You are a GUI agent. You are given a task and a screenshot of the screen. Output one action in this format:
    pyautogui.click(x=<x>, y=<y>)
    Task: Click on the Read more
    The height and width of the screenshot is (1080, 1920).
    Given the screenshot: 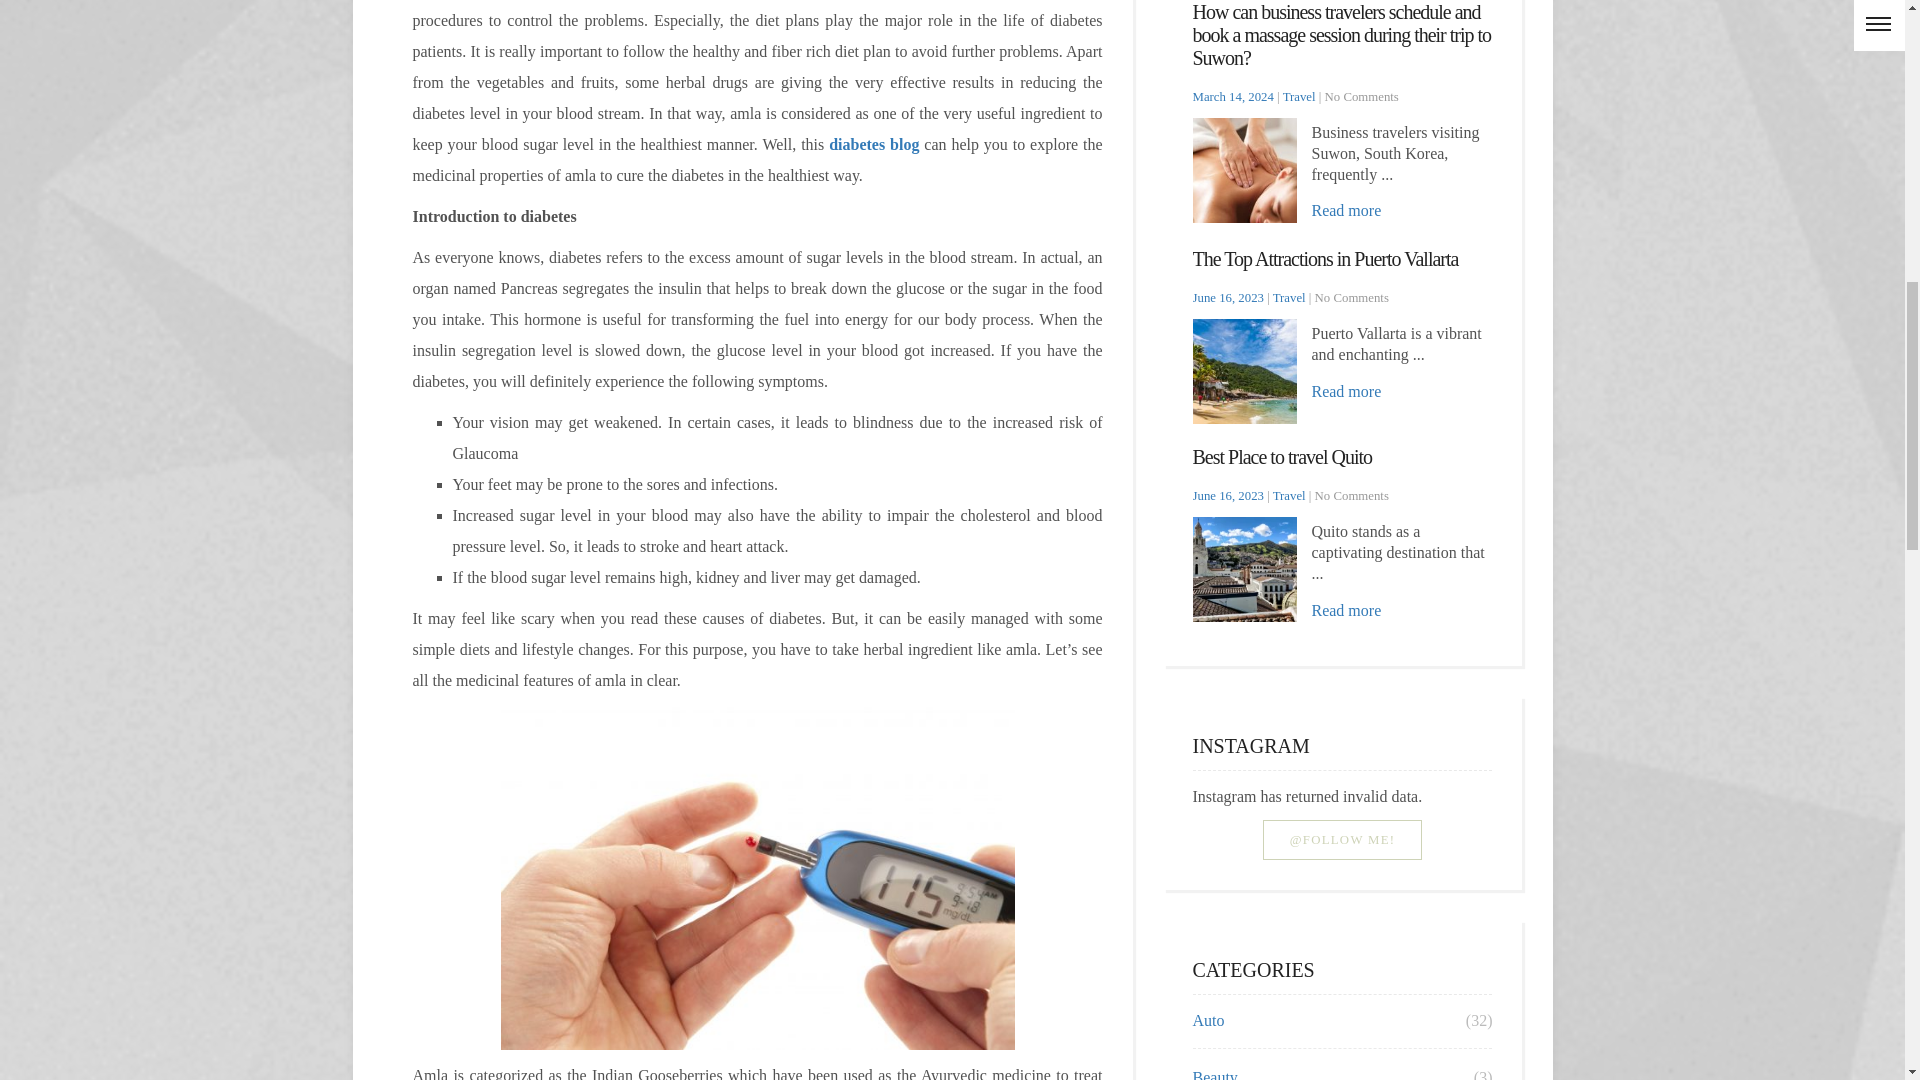 What is the action you would take?
    pyautogui.click(x=1346, y=391)
    